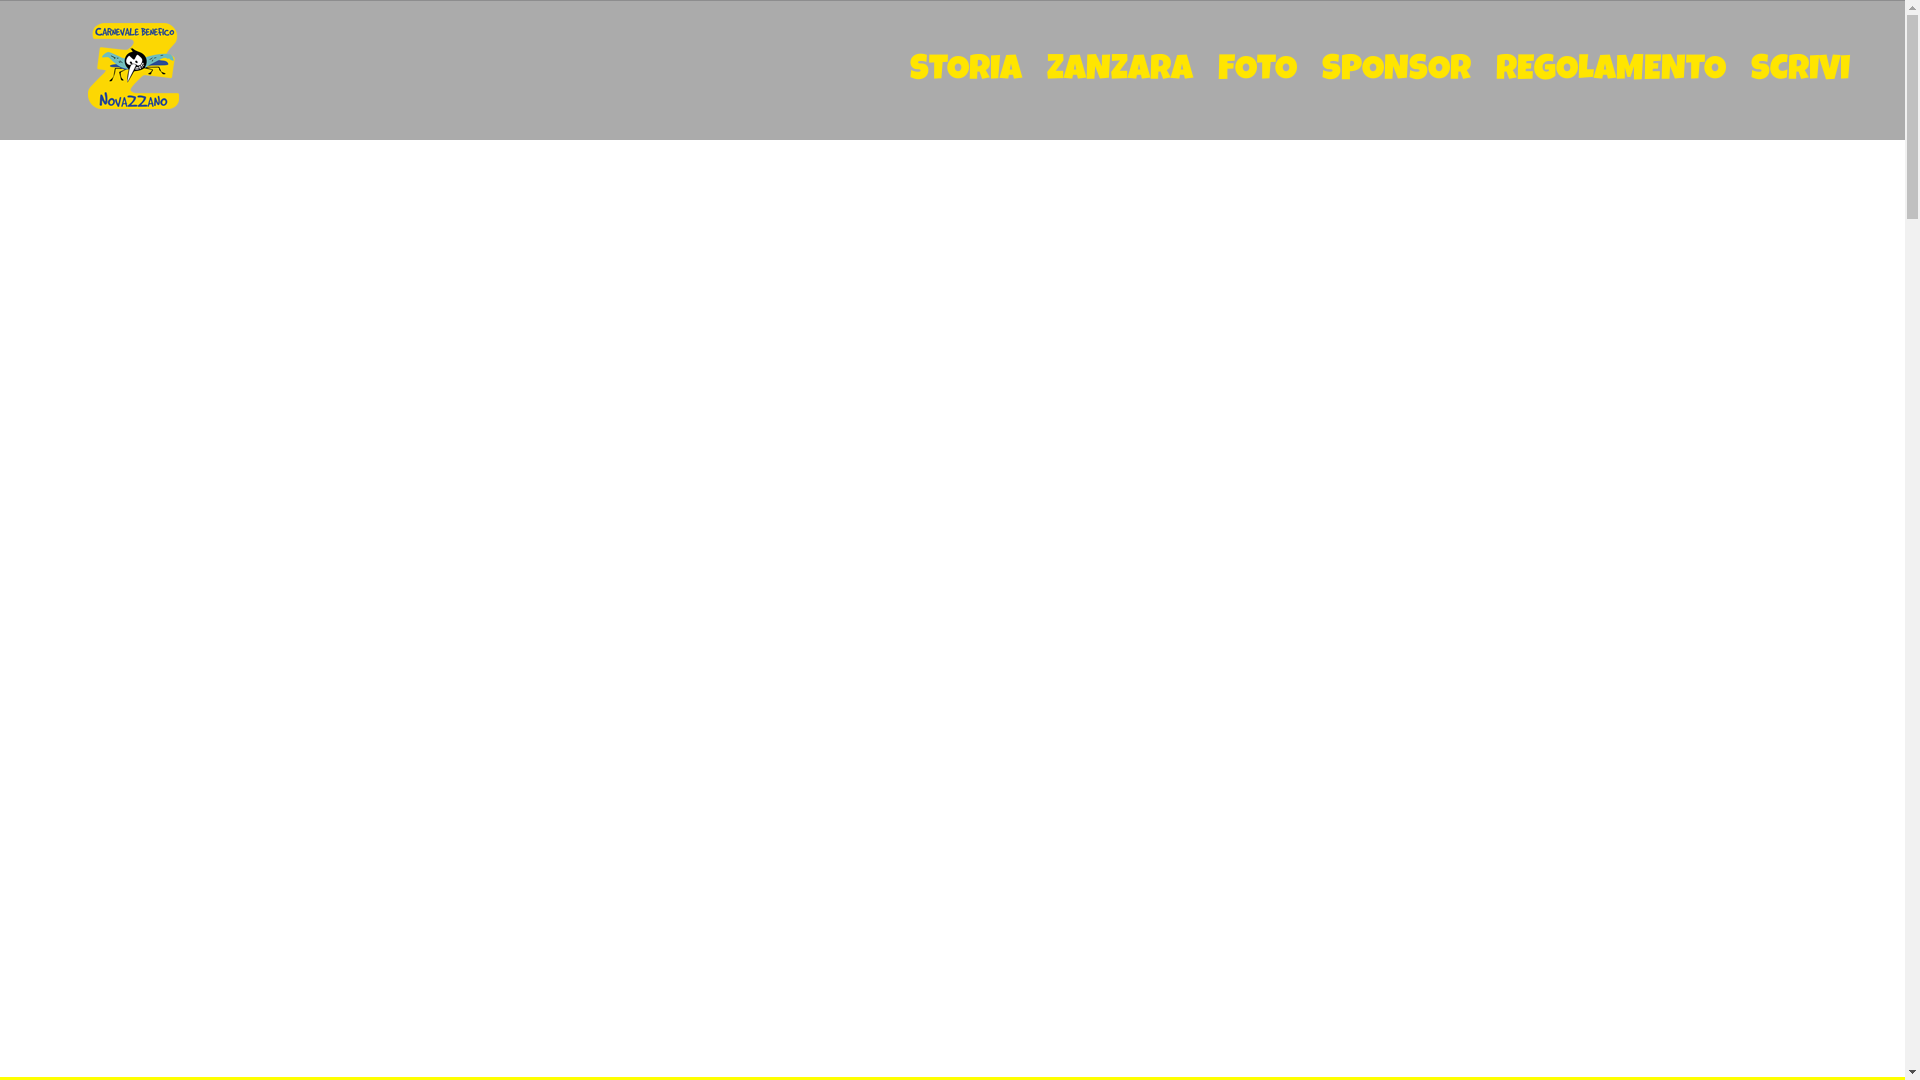  I want to click on REGOLAMENTO, so click(1611, 70).